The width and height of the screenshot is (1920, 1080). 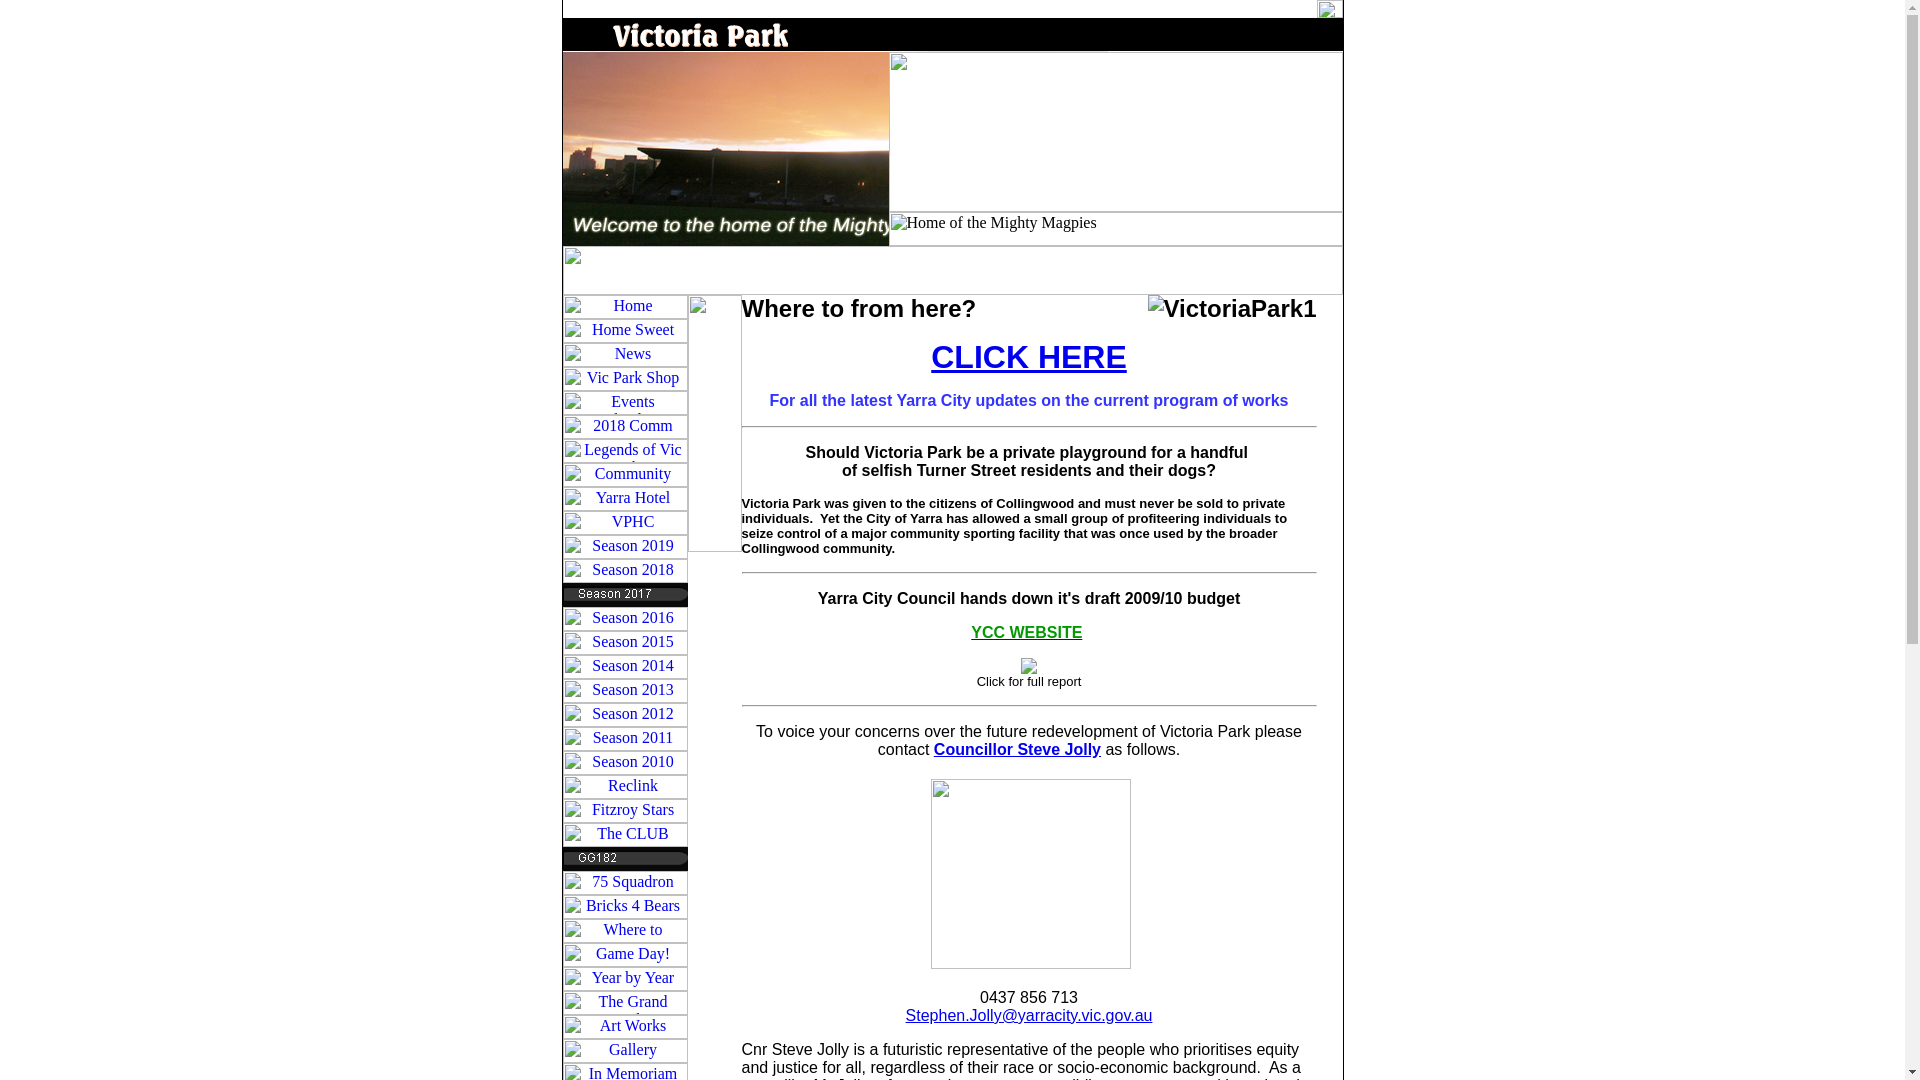 What do you see at coordinates (624, 931) in the screenshot?
I see `Where to` at bounding box center [624, 931].